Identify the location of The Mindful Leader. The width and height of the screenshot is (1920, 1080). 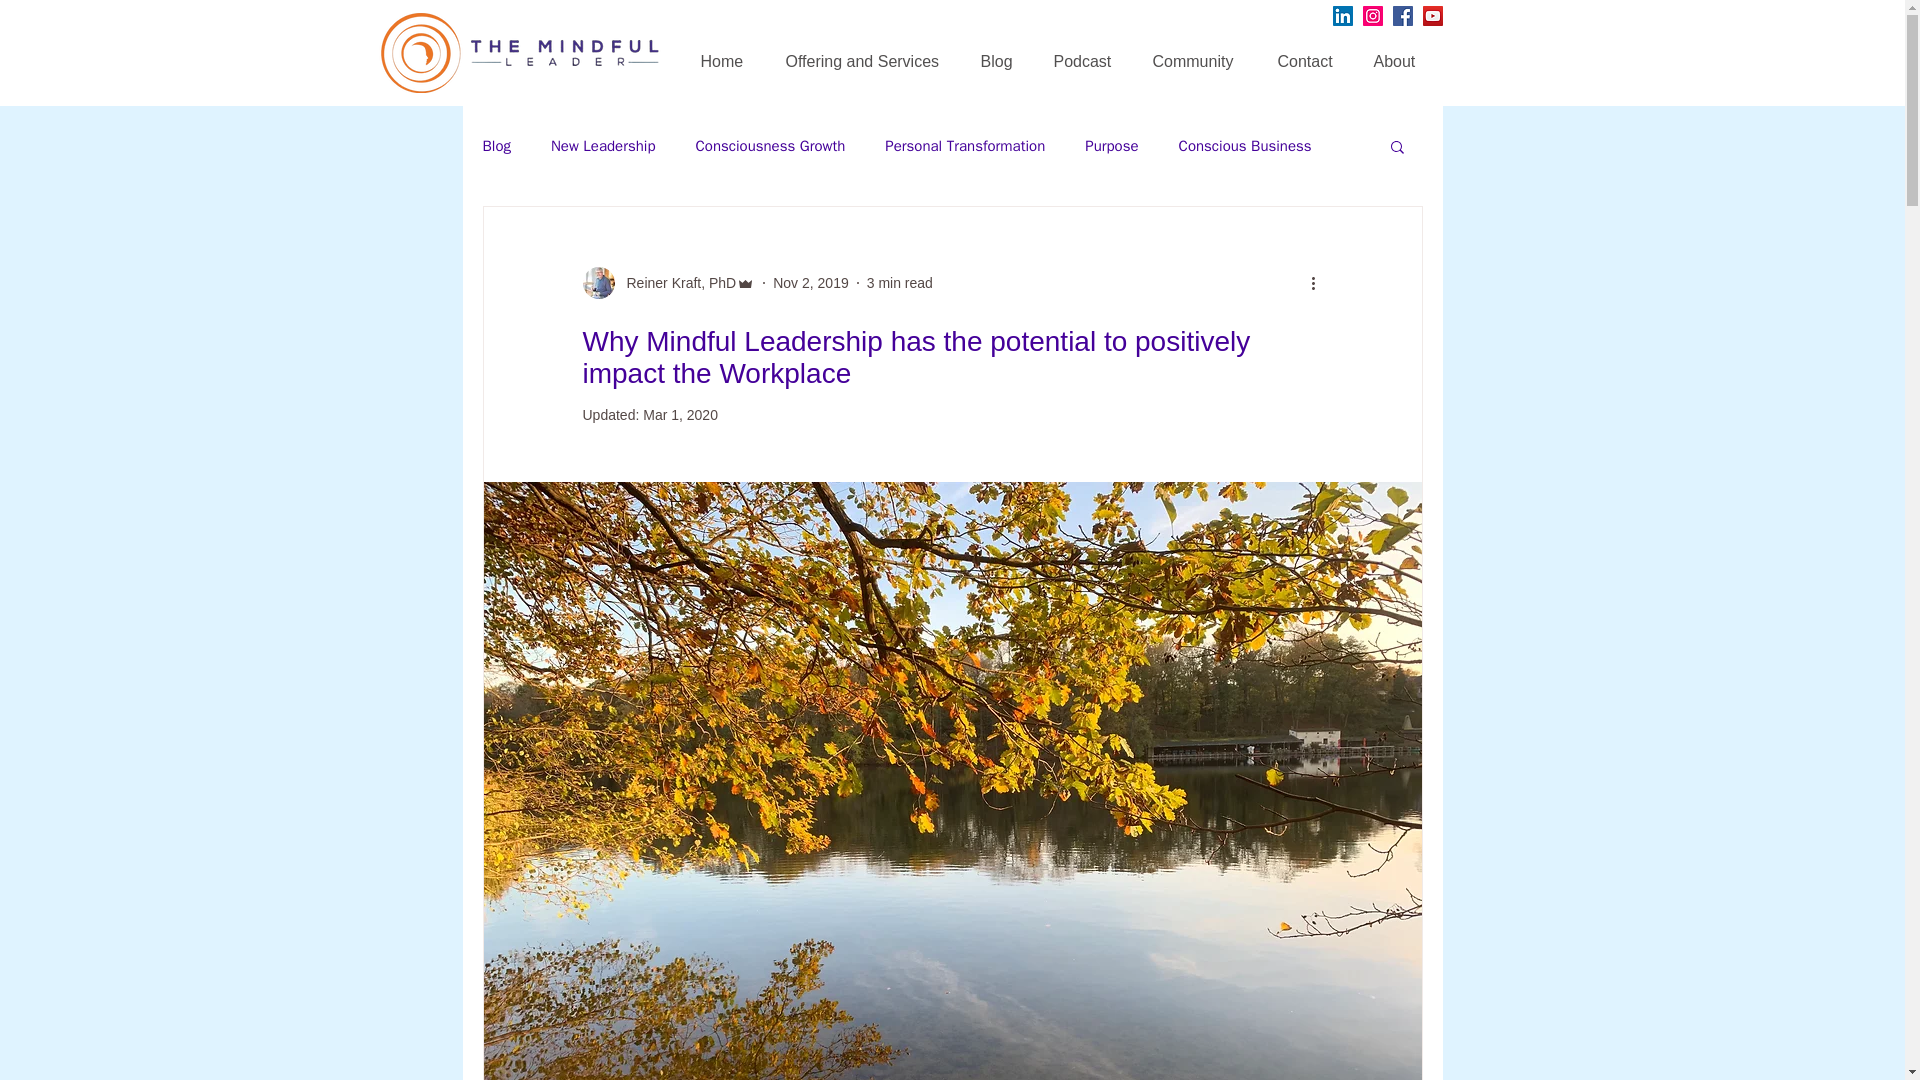
(420, 52).